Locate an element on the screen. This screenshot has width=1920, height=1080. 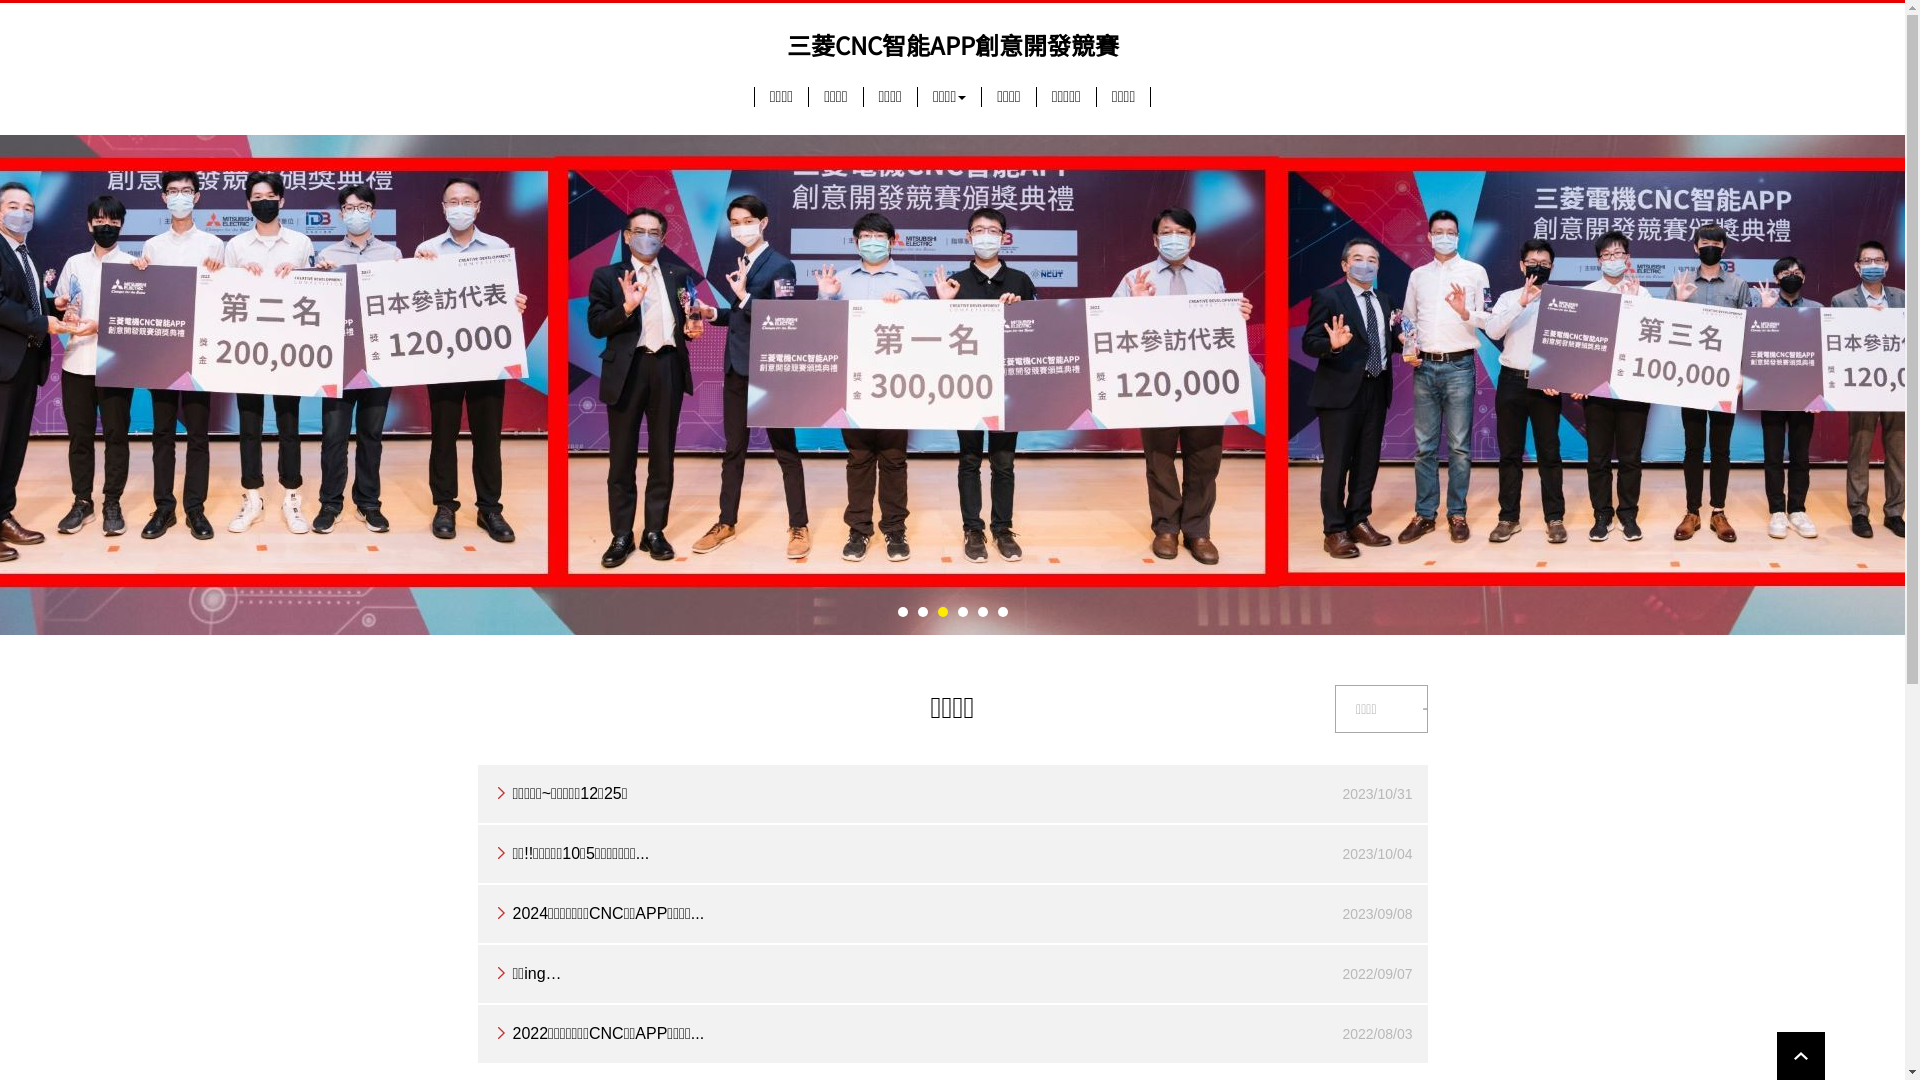
2 is located at coordinates (923, 611).